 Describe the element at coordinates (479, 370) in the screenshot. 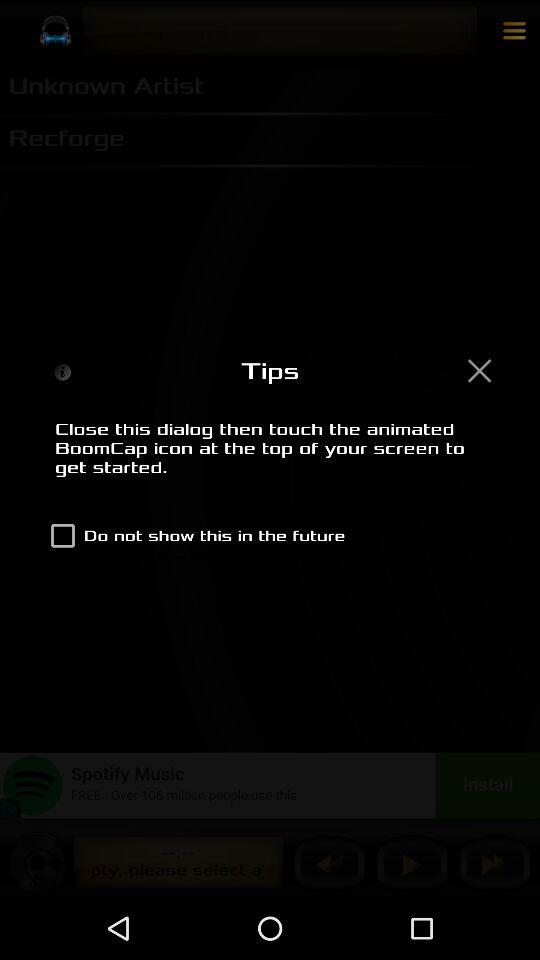

I see `close the dialog` at that location.